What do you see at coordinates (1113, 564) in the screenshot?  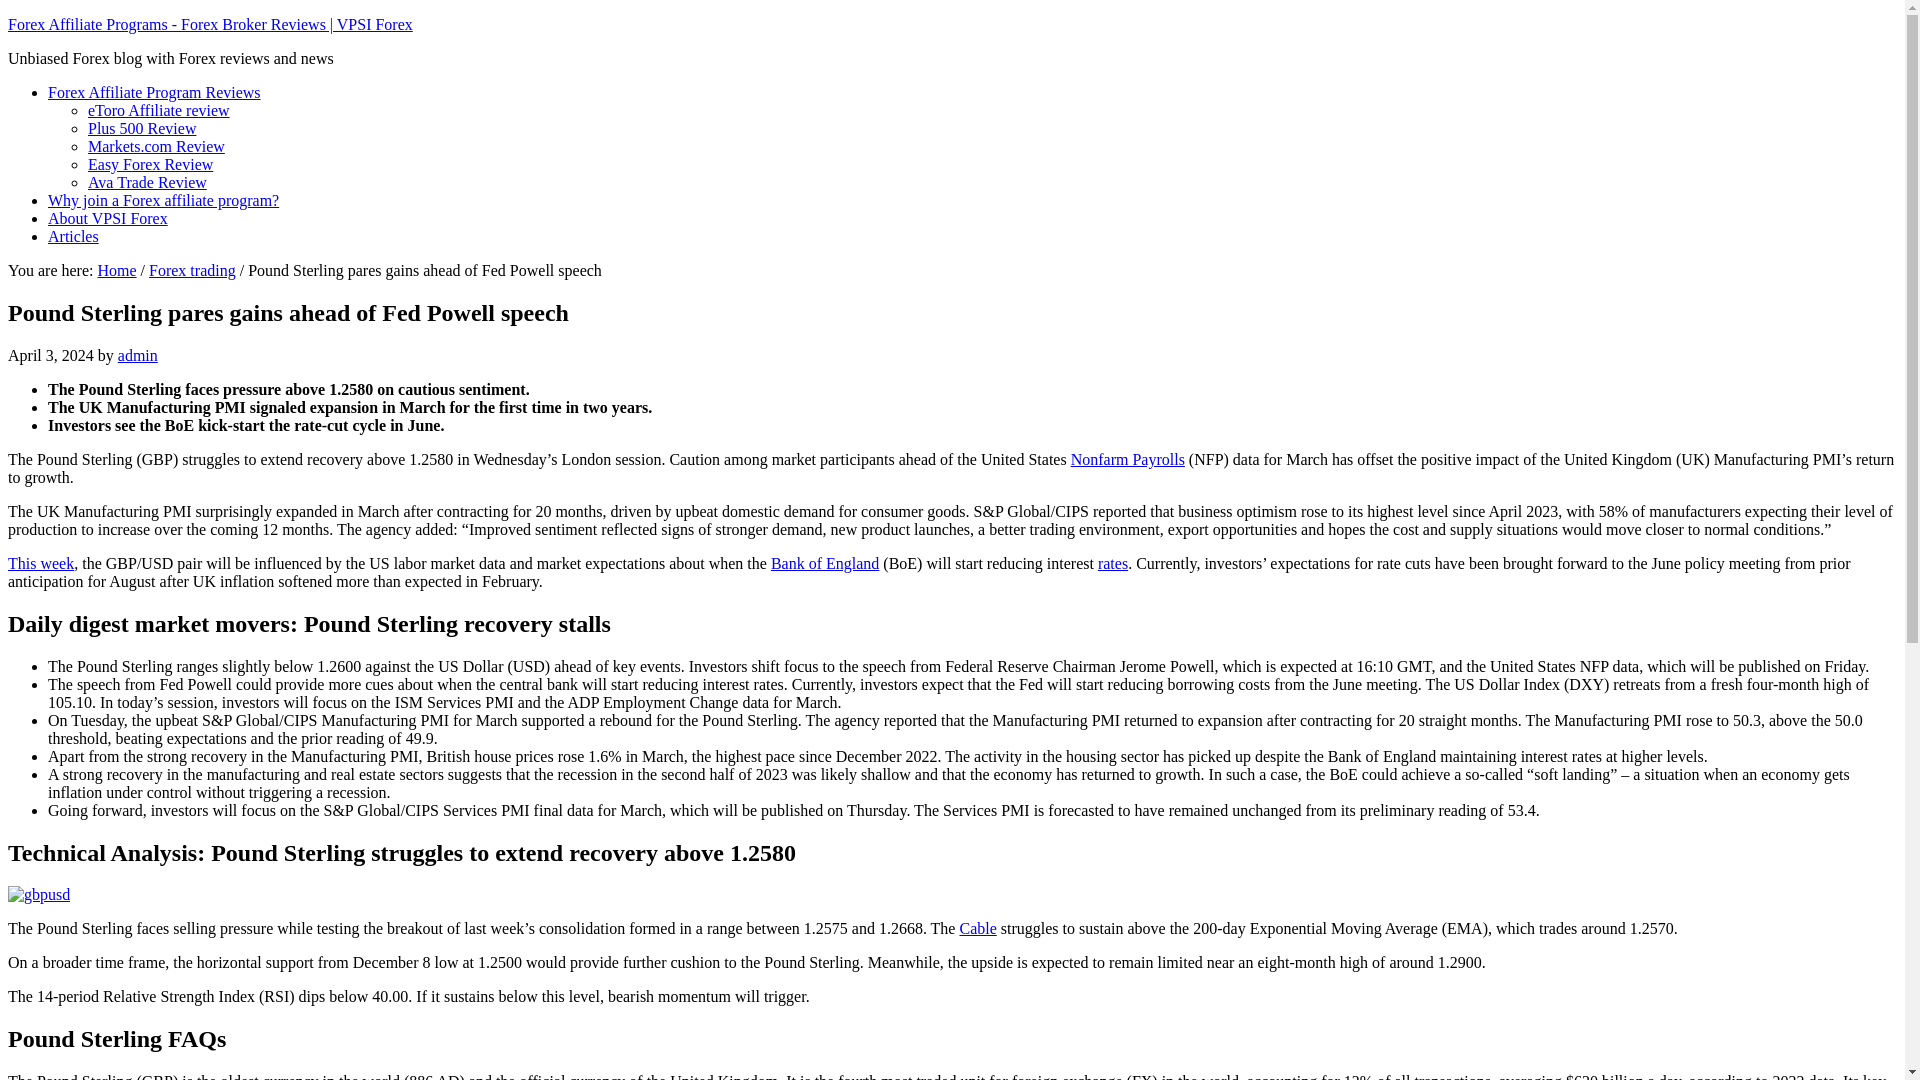 I see `rates` at bounding box center [1113, 564].